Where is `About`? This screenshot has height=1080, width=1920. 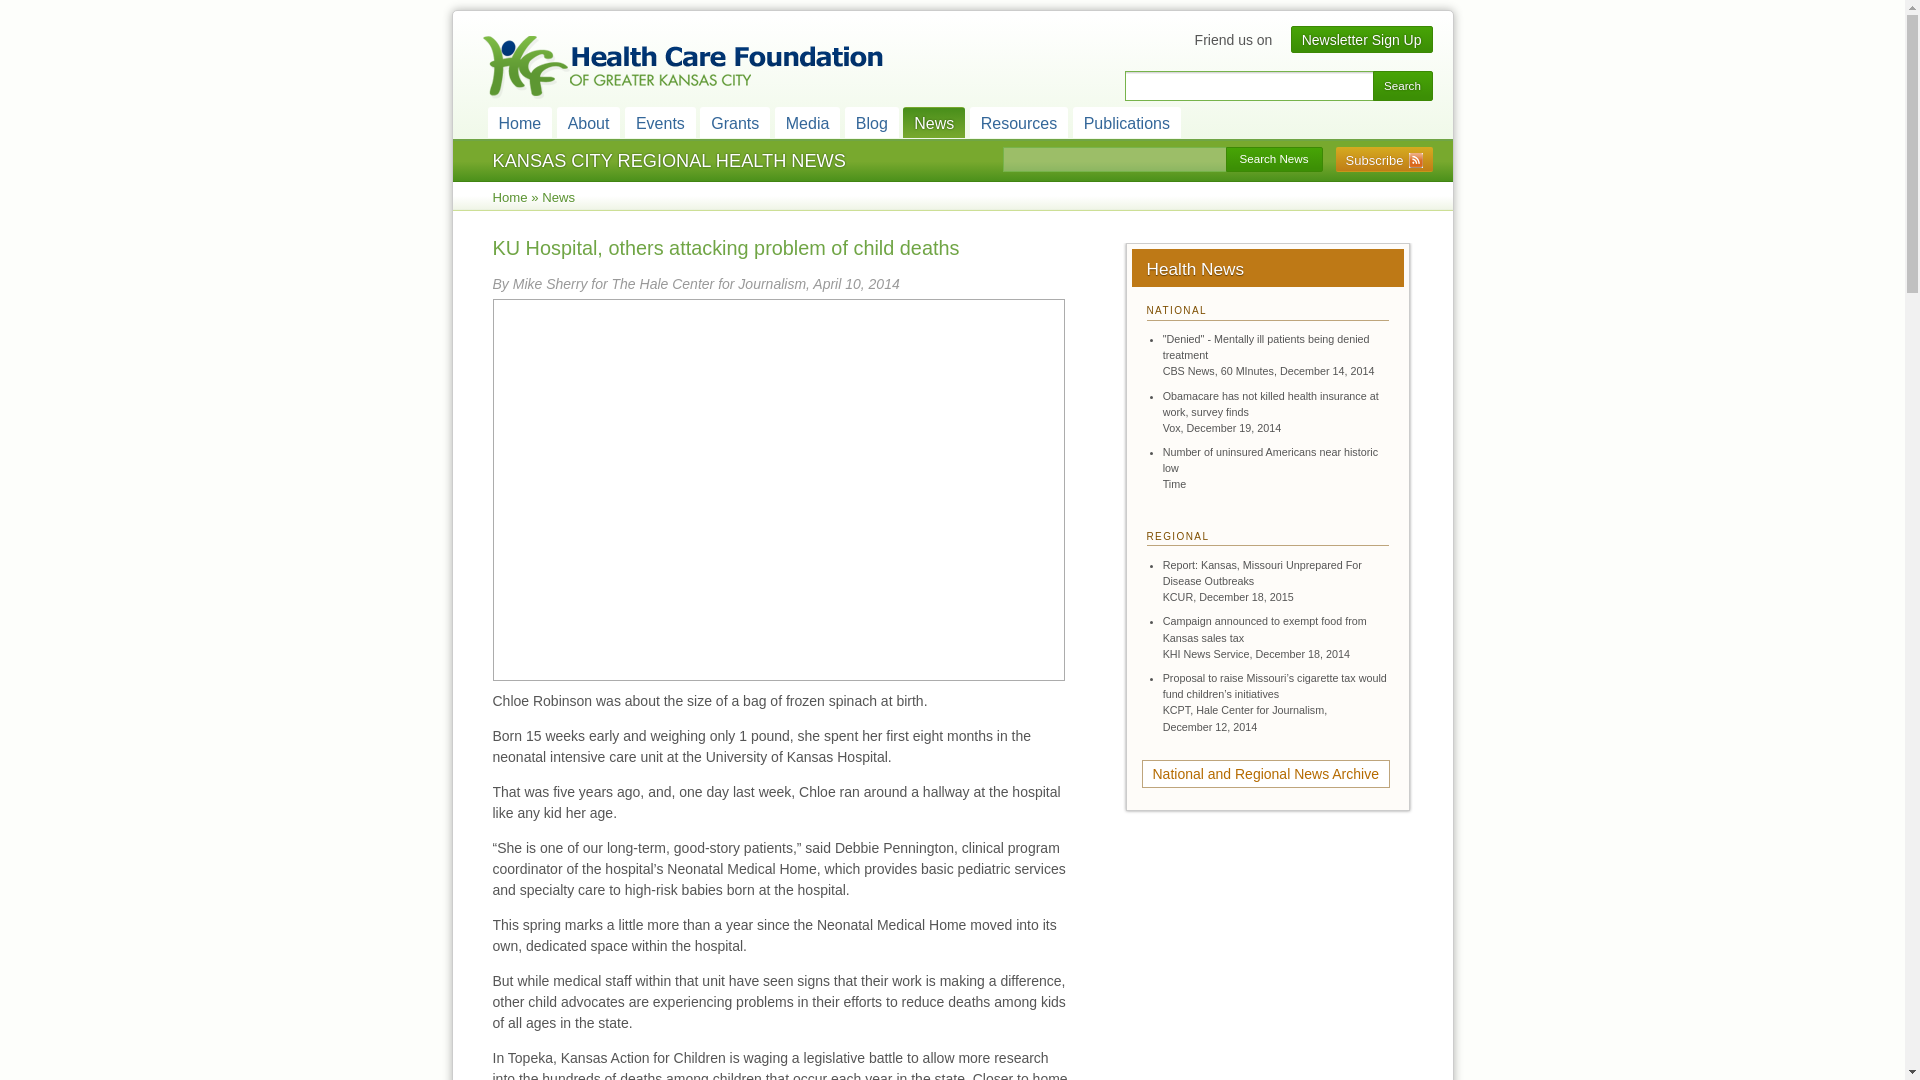
About is located at coordinates (588, 122).